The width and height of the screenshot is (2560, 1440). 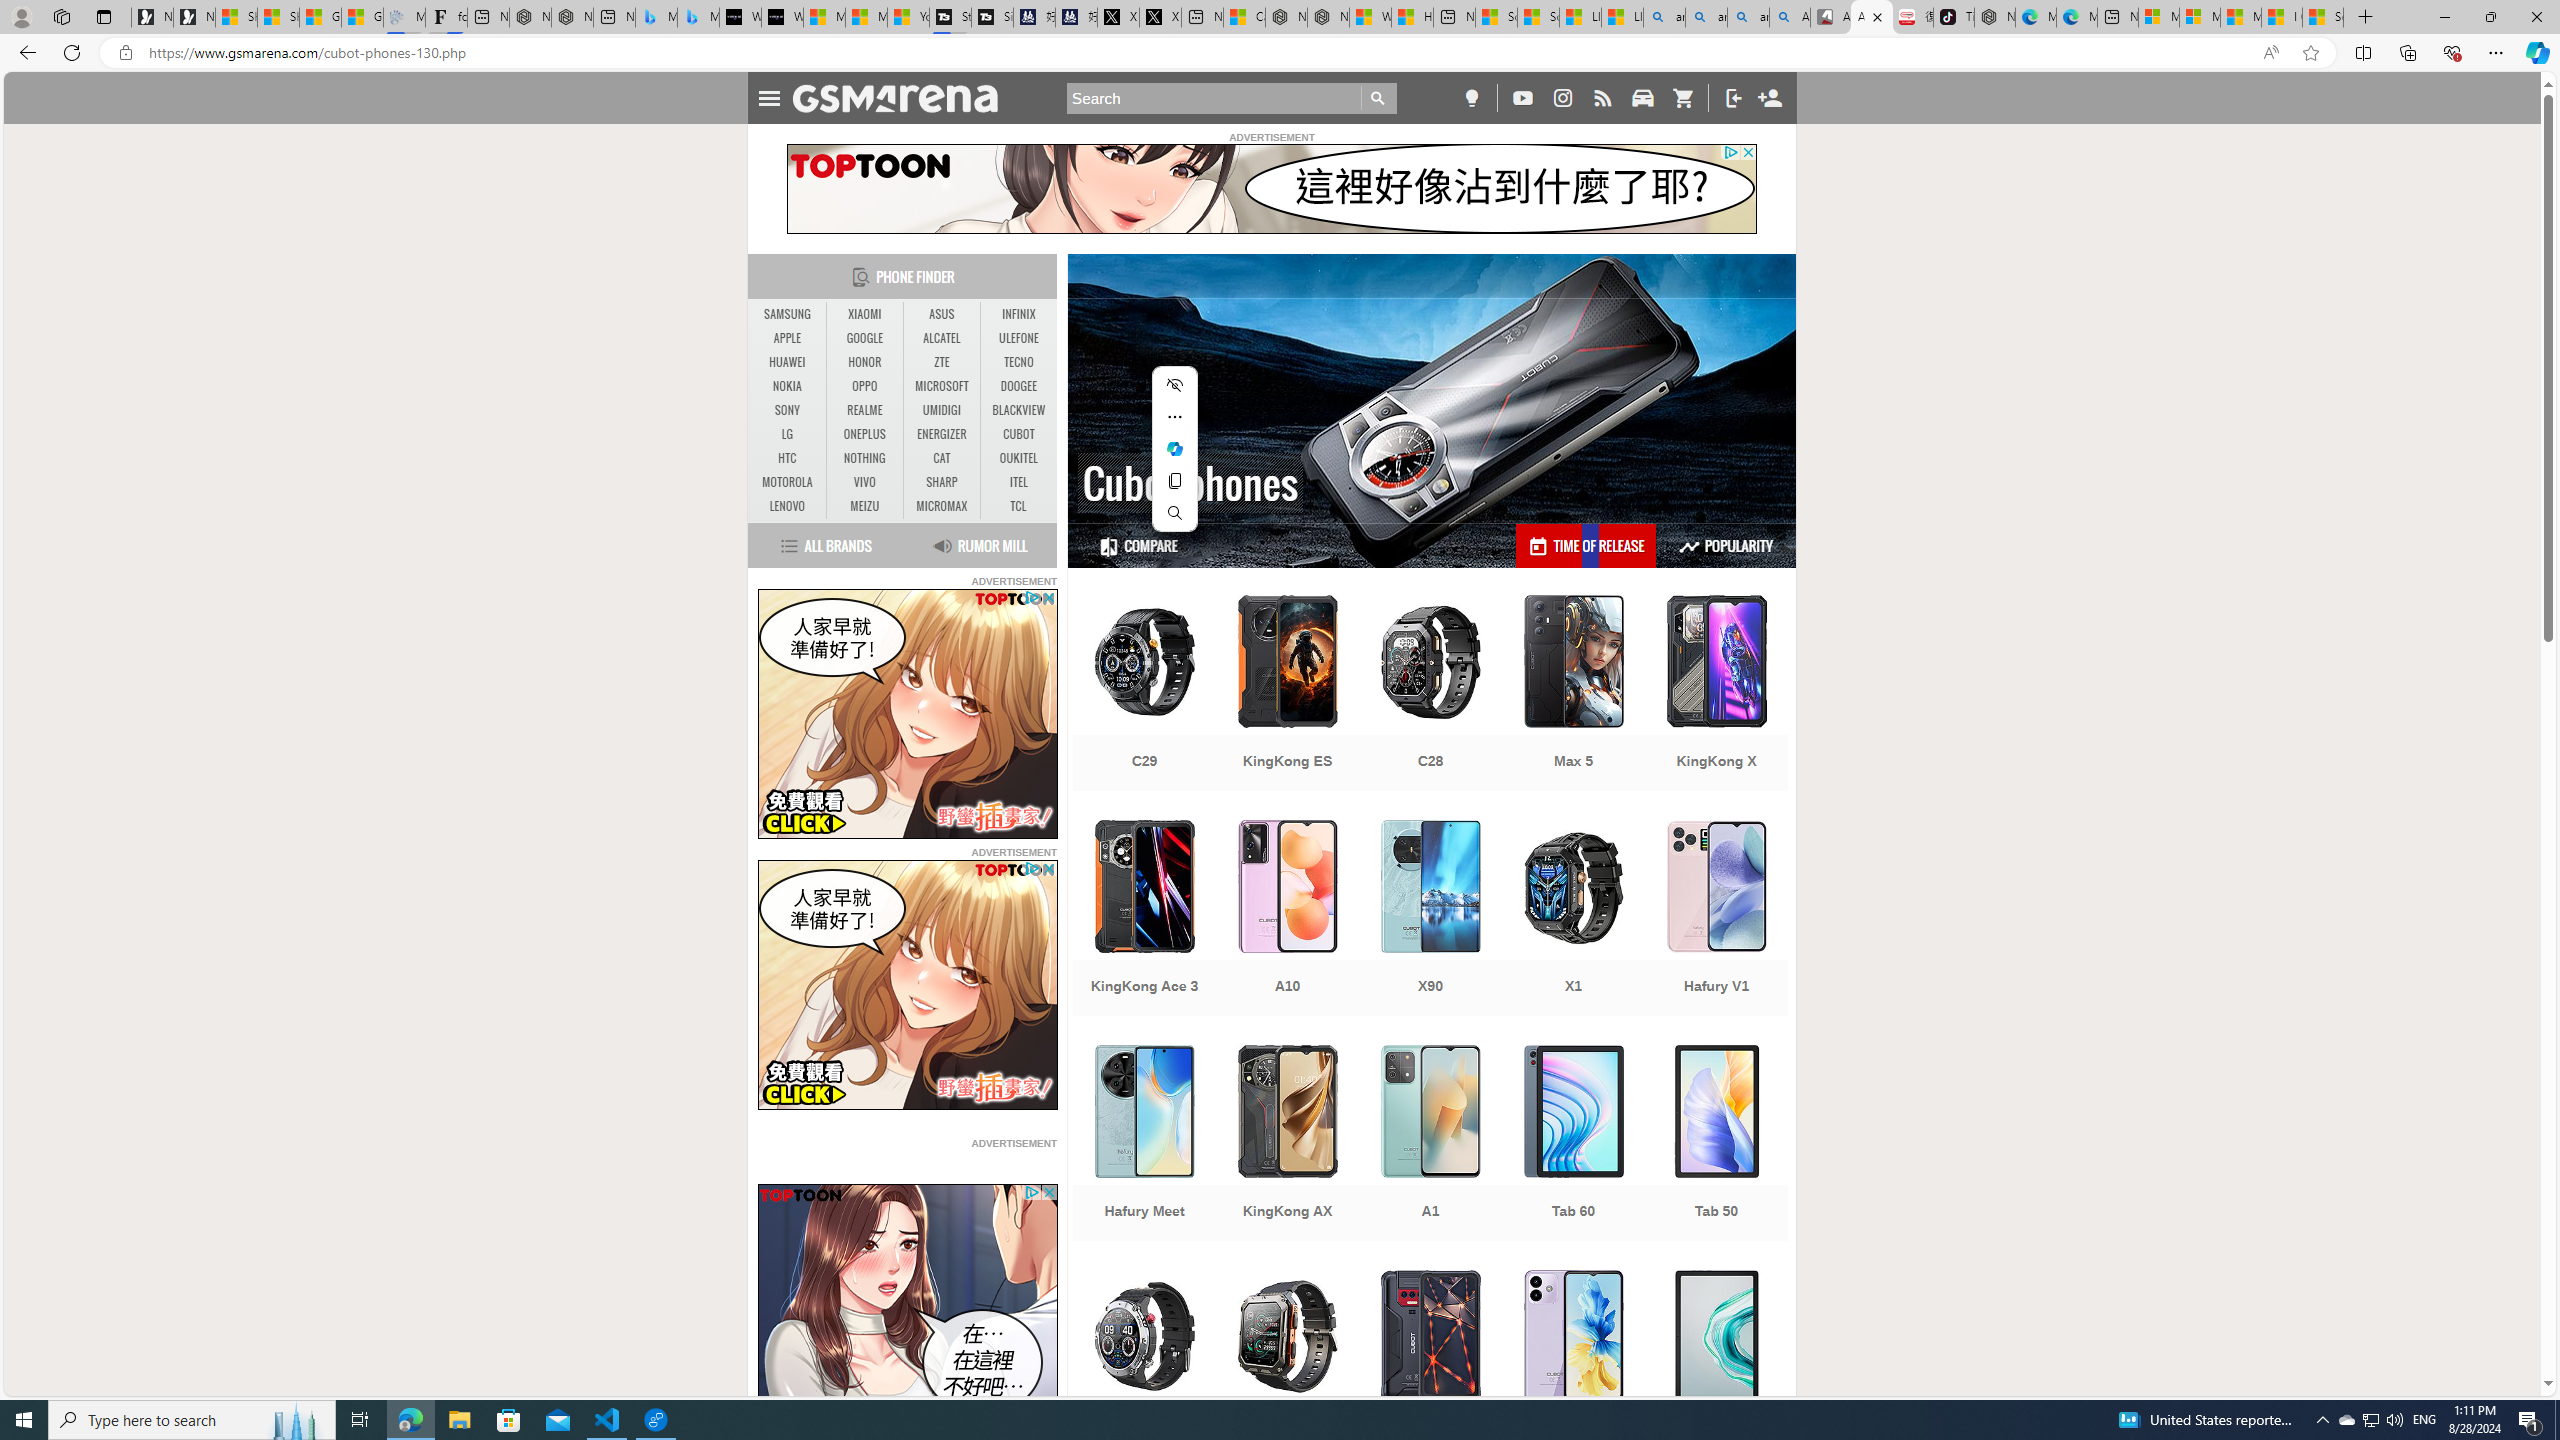 What do you see at coordinates (904, 98) in the screenshot?
I see `AutomationID: anchor` at bounding box center [904, 98].